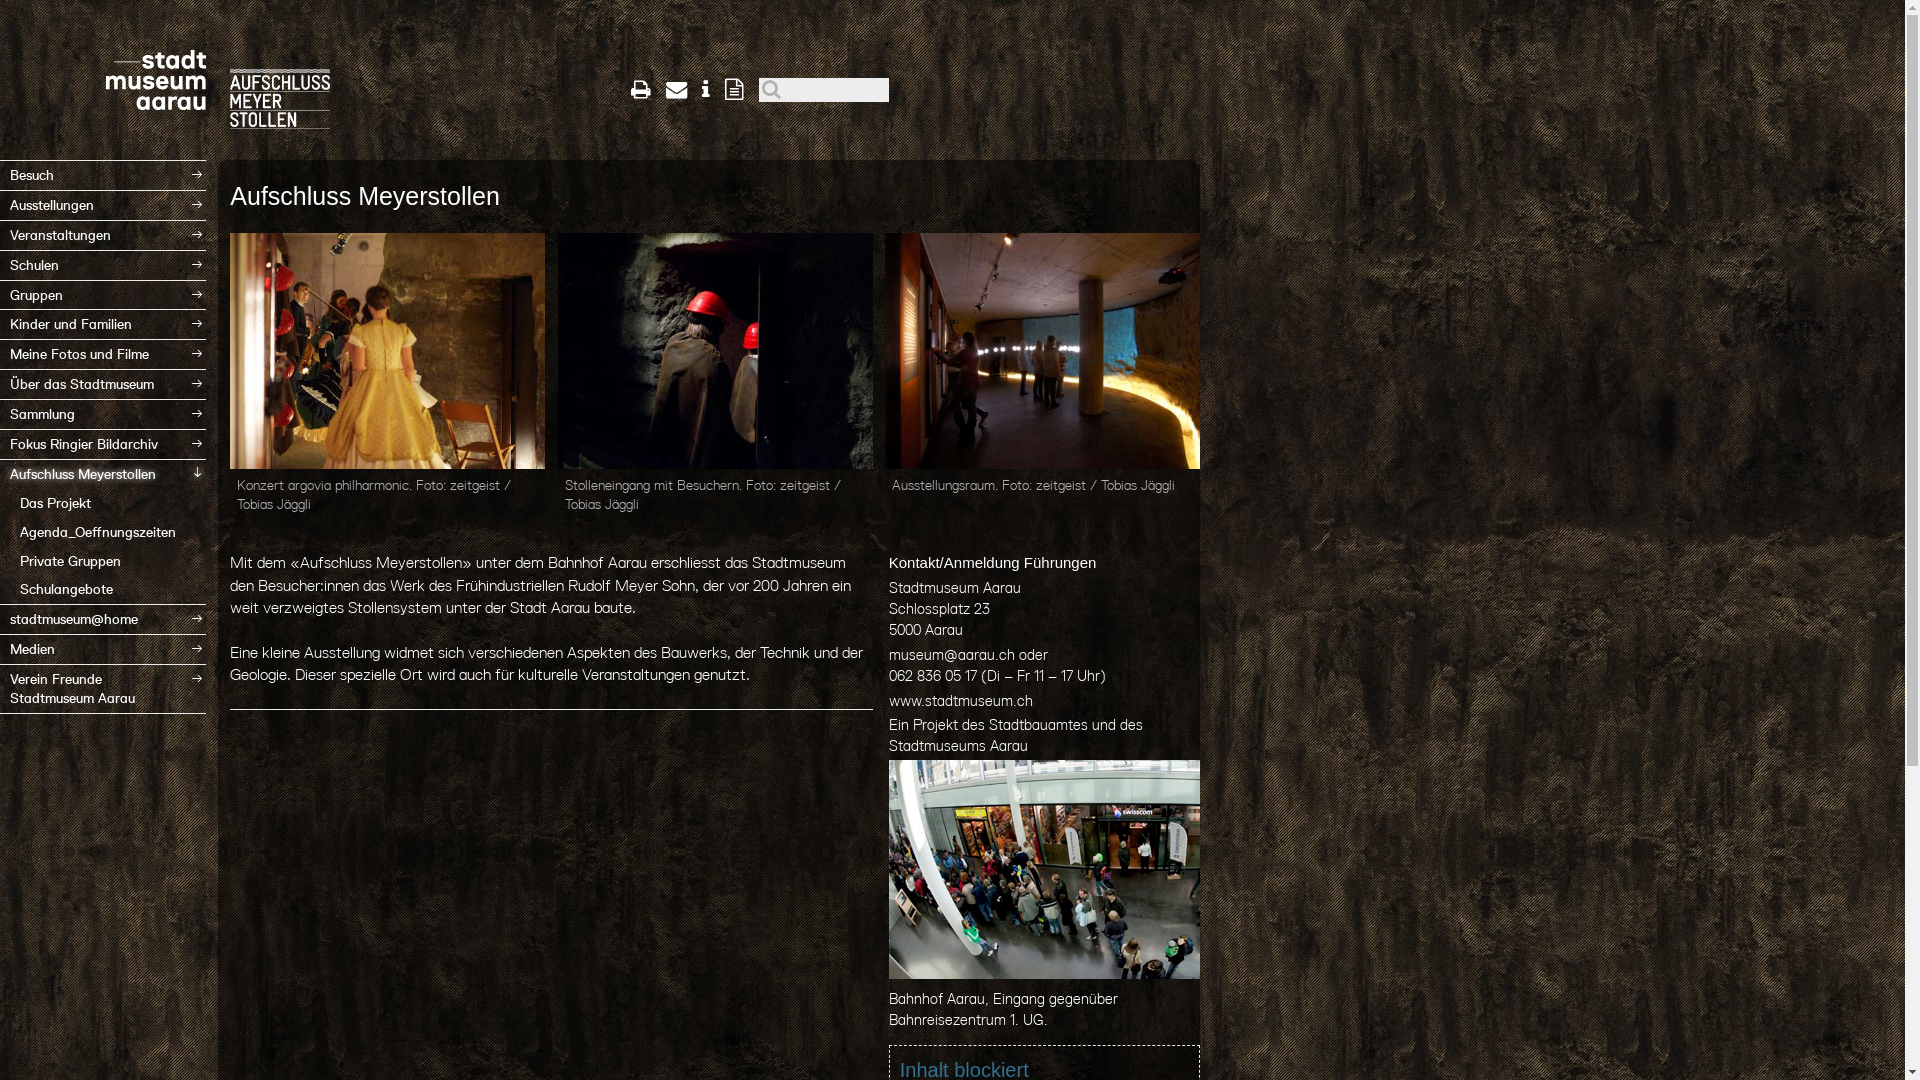 This screenshot has width=1920, height=1080. What do you see at coordinates (103, 649) in the screenshot?
I see `Medien` at bounding box center [103, 649].